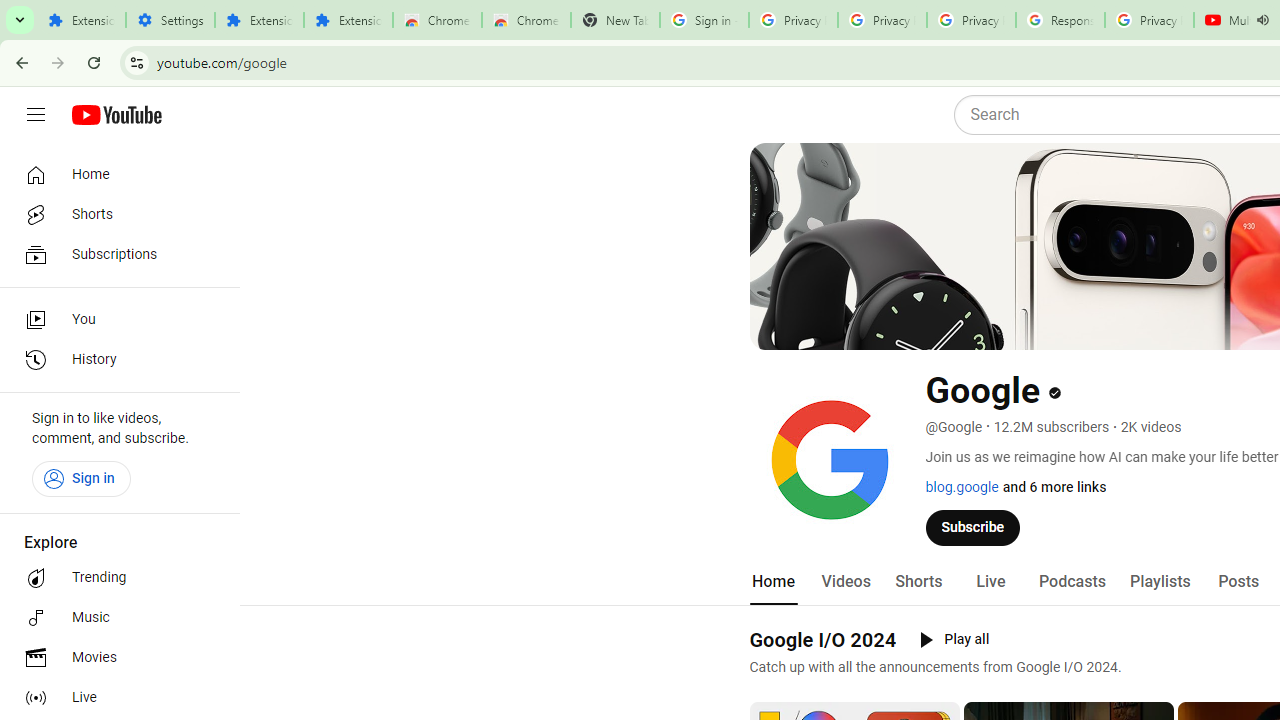 This screenshot has width=1280, height=720. Describe the element at coordinates (170, 20) in the screenshot. I see `Settings` at that location.